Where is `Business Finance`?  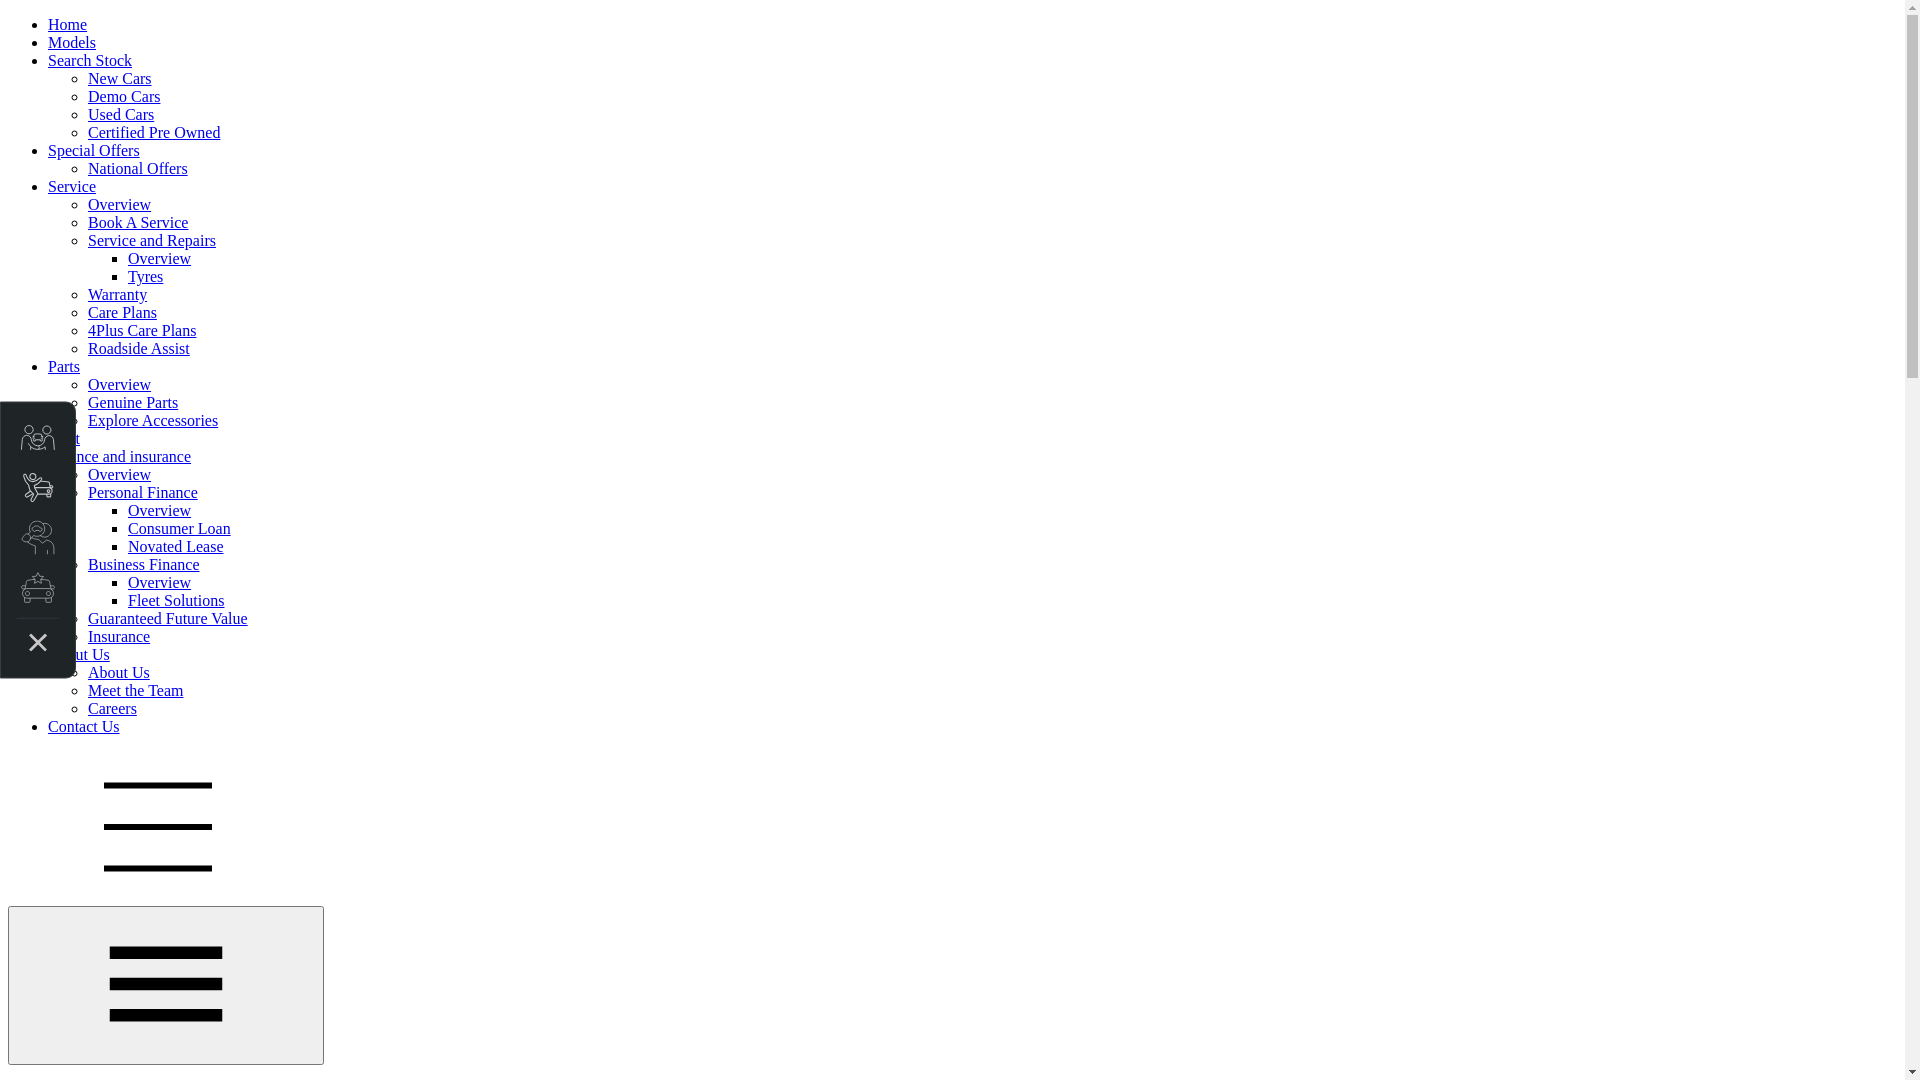
Business Finance is located at coordinates (144, 564).